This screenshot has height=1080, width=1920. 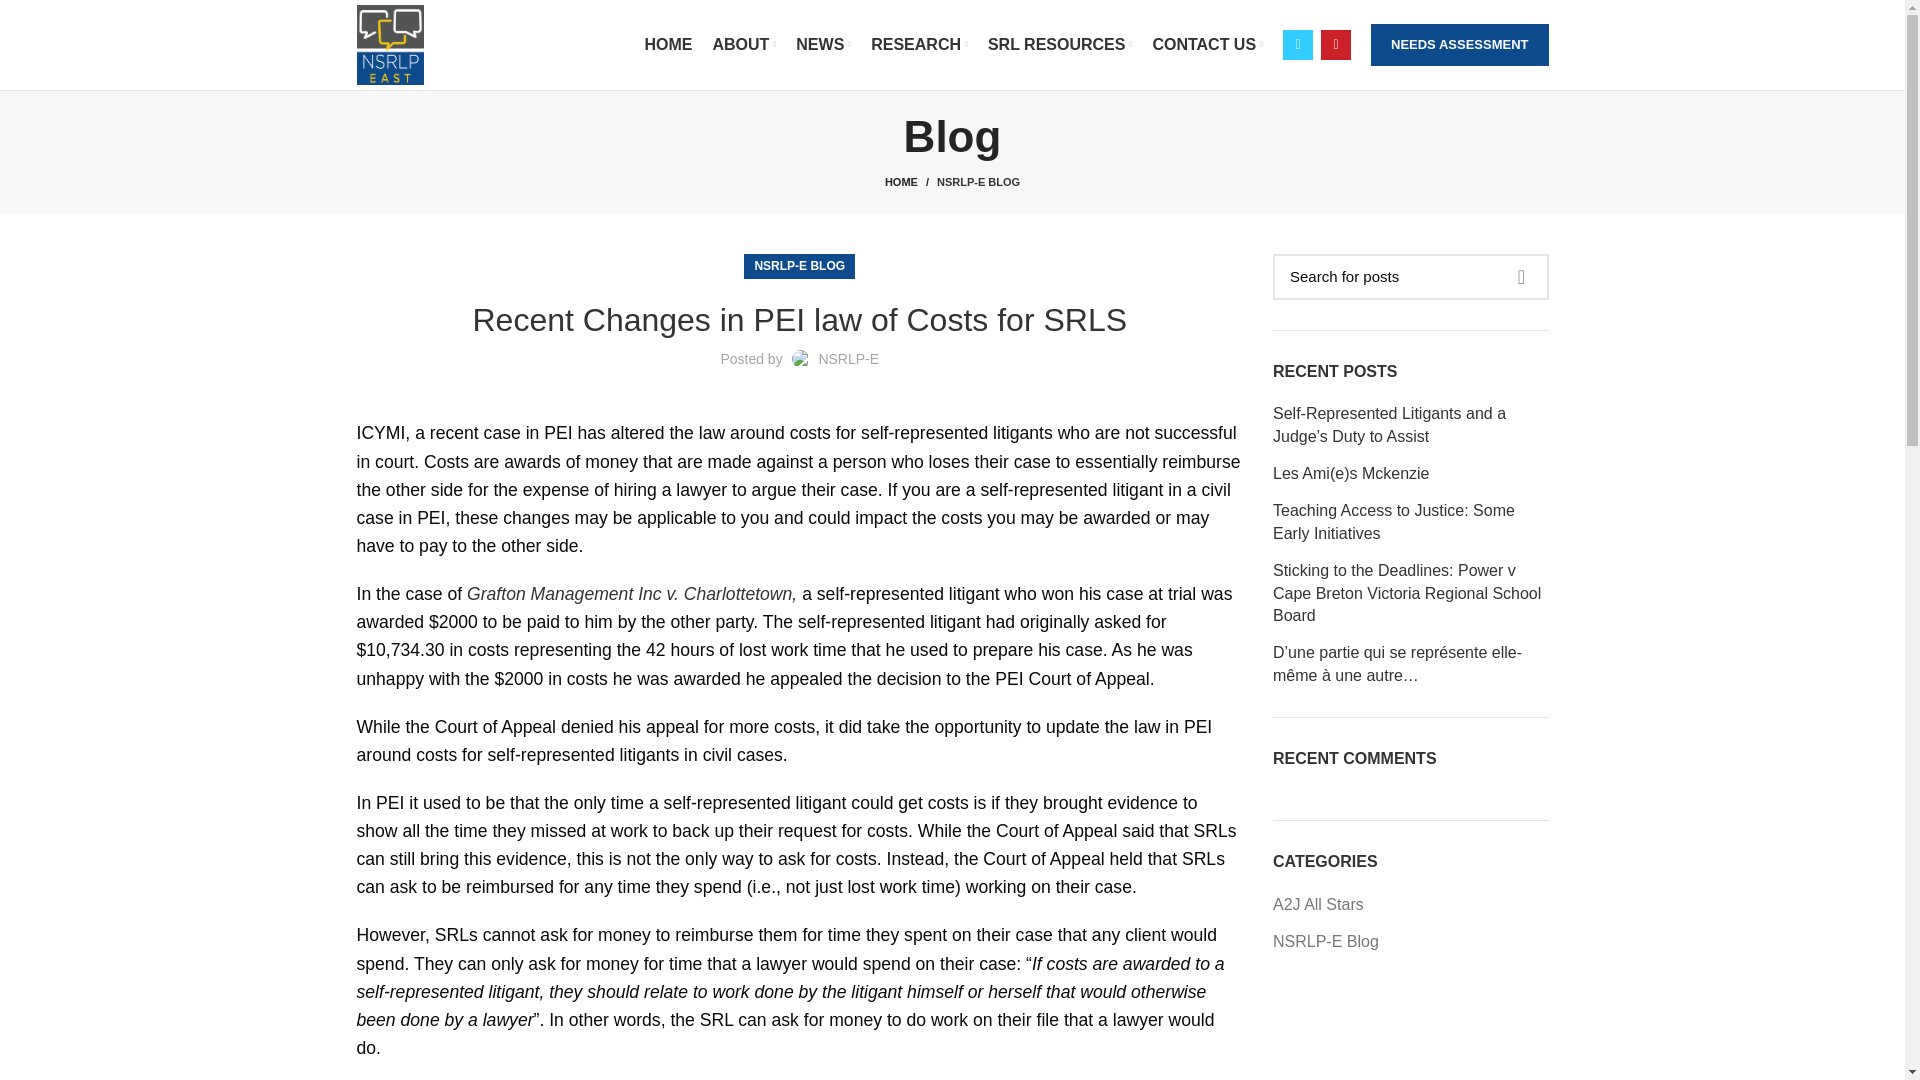 What do you see at coordinates (634, 594) in the screenshot?
I see `Grafton Management Inc v. Charlottetown,` at bounding box center [634, 594].